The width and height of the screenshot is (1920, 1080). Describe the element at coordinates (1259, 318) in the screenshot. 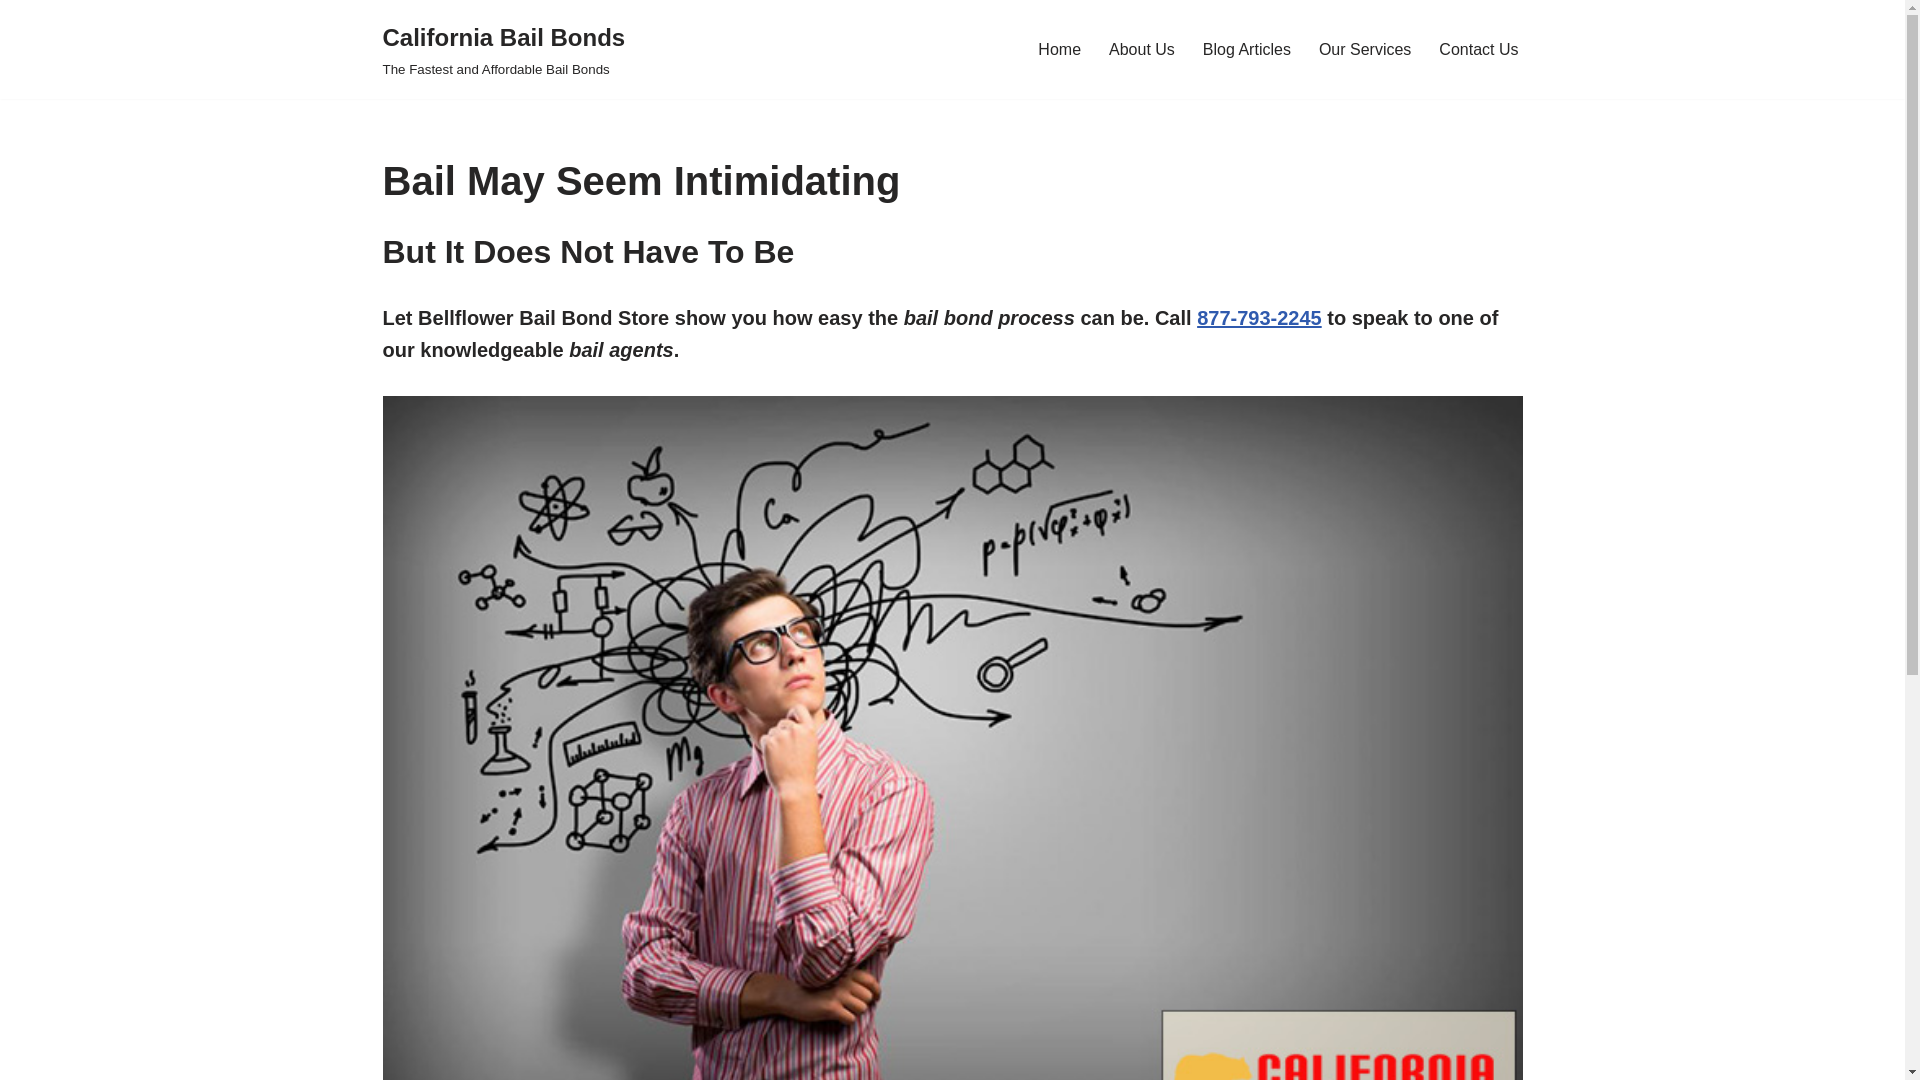

I see `Our Services` at that location.